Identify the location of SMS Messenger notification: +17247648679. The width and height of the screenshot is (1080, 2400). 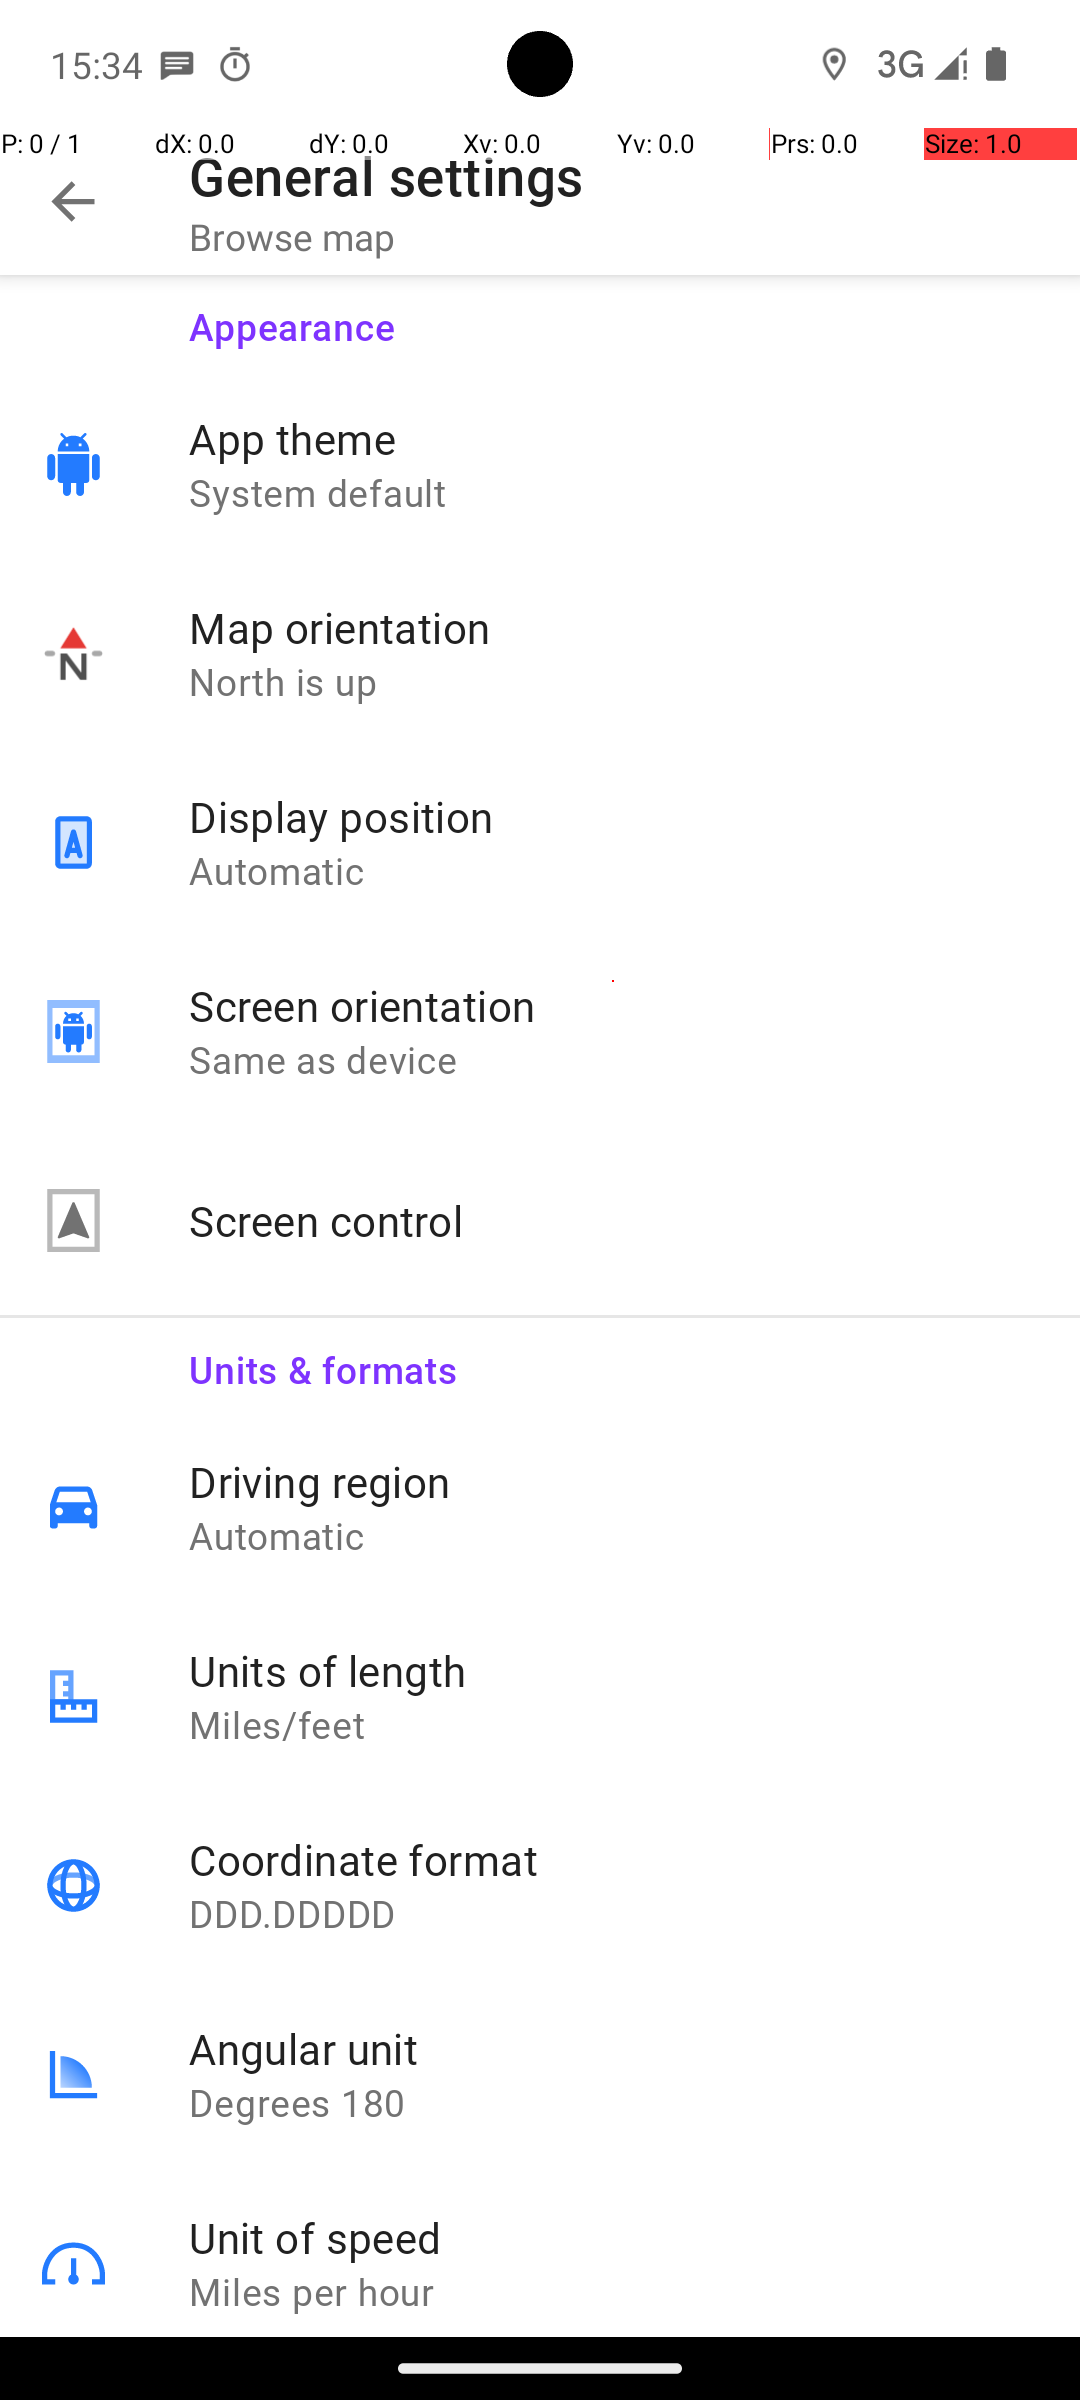
(177, 64).